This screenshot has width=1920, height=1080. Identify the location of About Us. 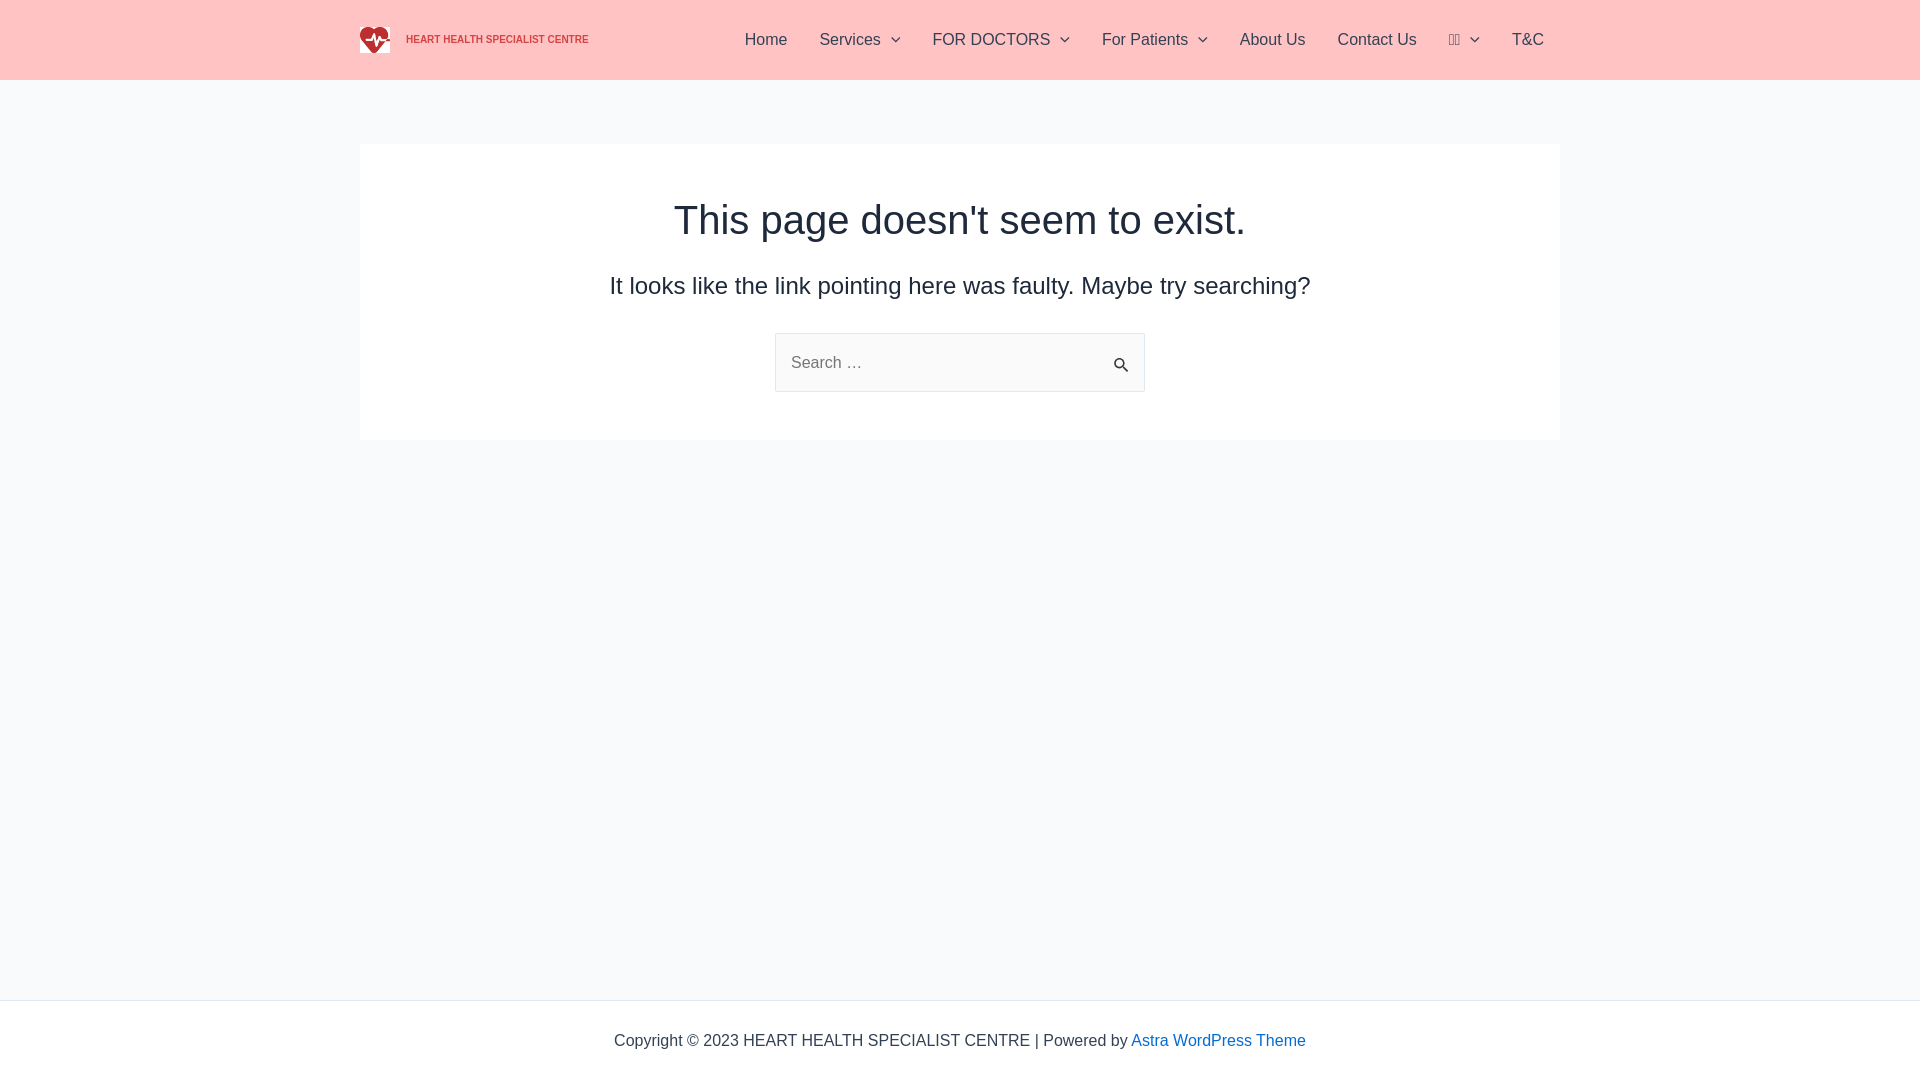
(1273, 40).